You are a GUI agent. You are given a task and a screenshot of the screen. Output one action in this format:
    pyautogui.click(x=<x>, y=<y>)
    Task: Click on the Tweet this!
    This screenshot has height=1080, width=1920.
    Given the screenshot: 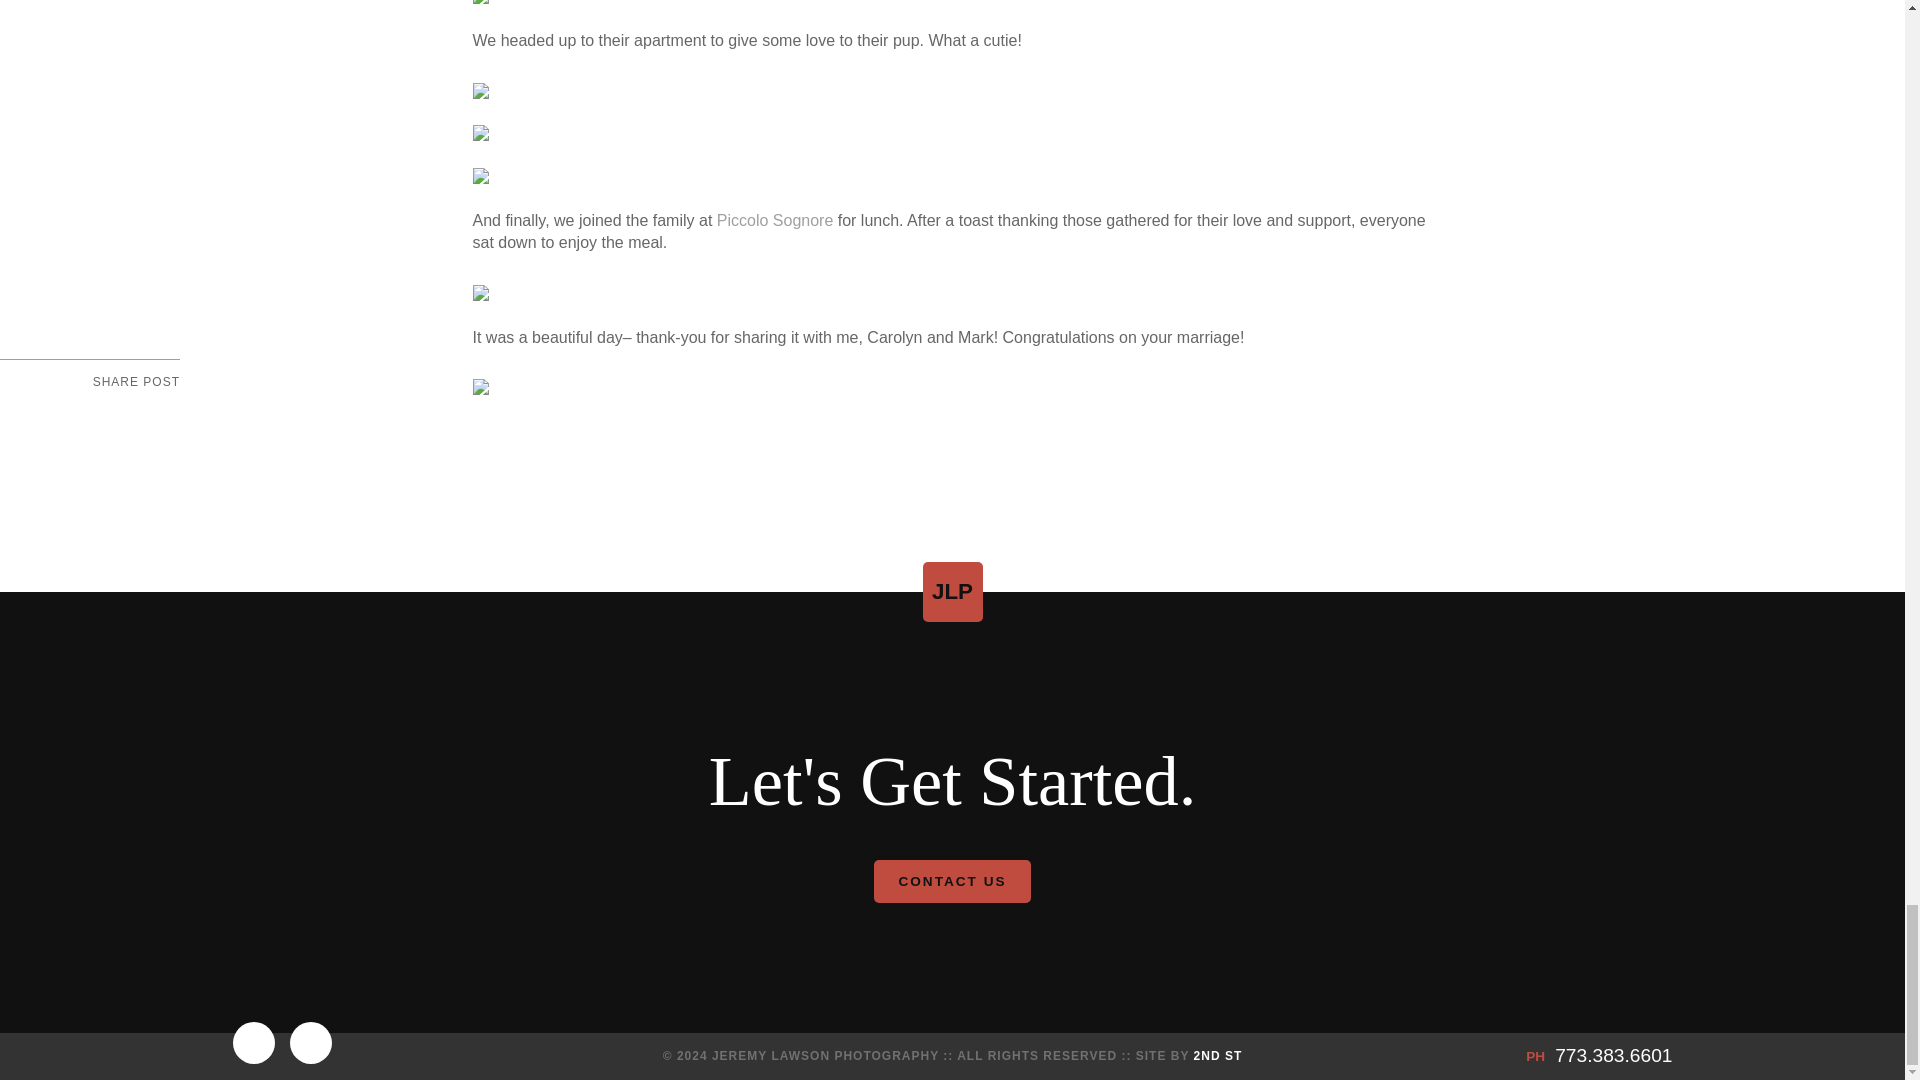 What is the action you would take?
    pyautogui.click(x=122, y=416)
    